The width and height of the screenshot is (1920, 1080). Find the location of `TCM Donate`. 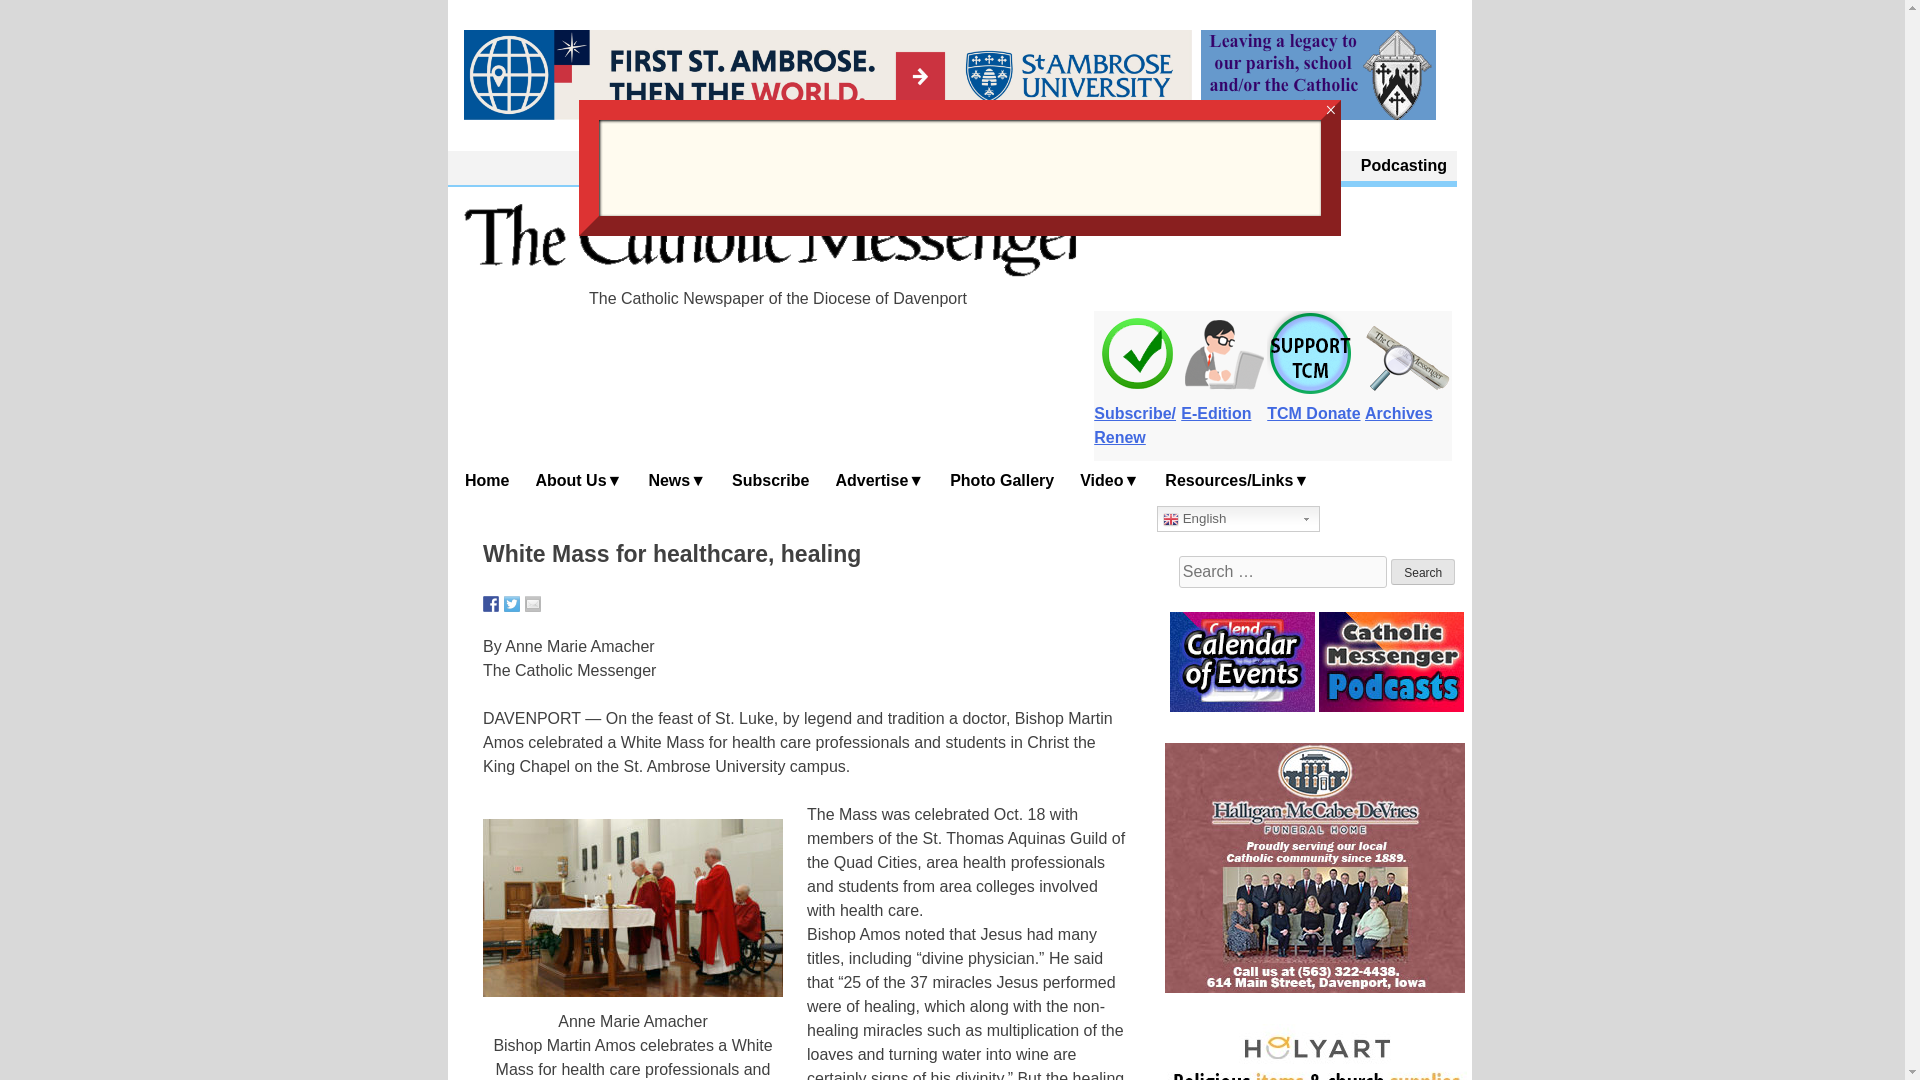

TCM Donate is located at coordinates (1313, 402).